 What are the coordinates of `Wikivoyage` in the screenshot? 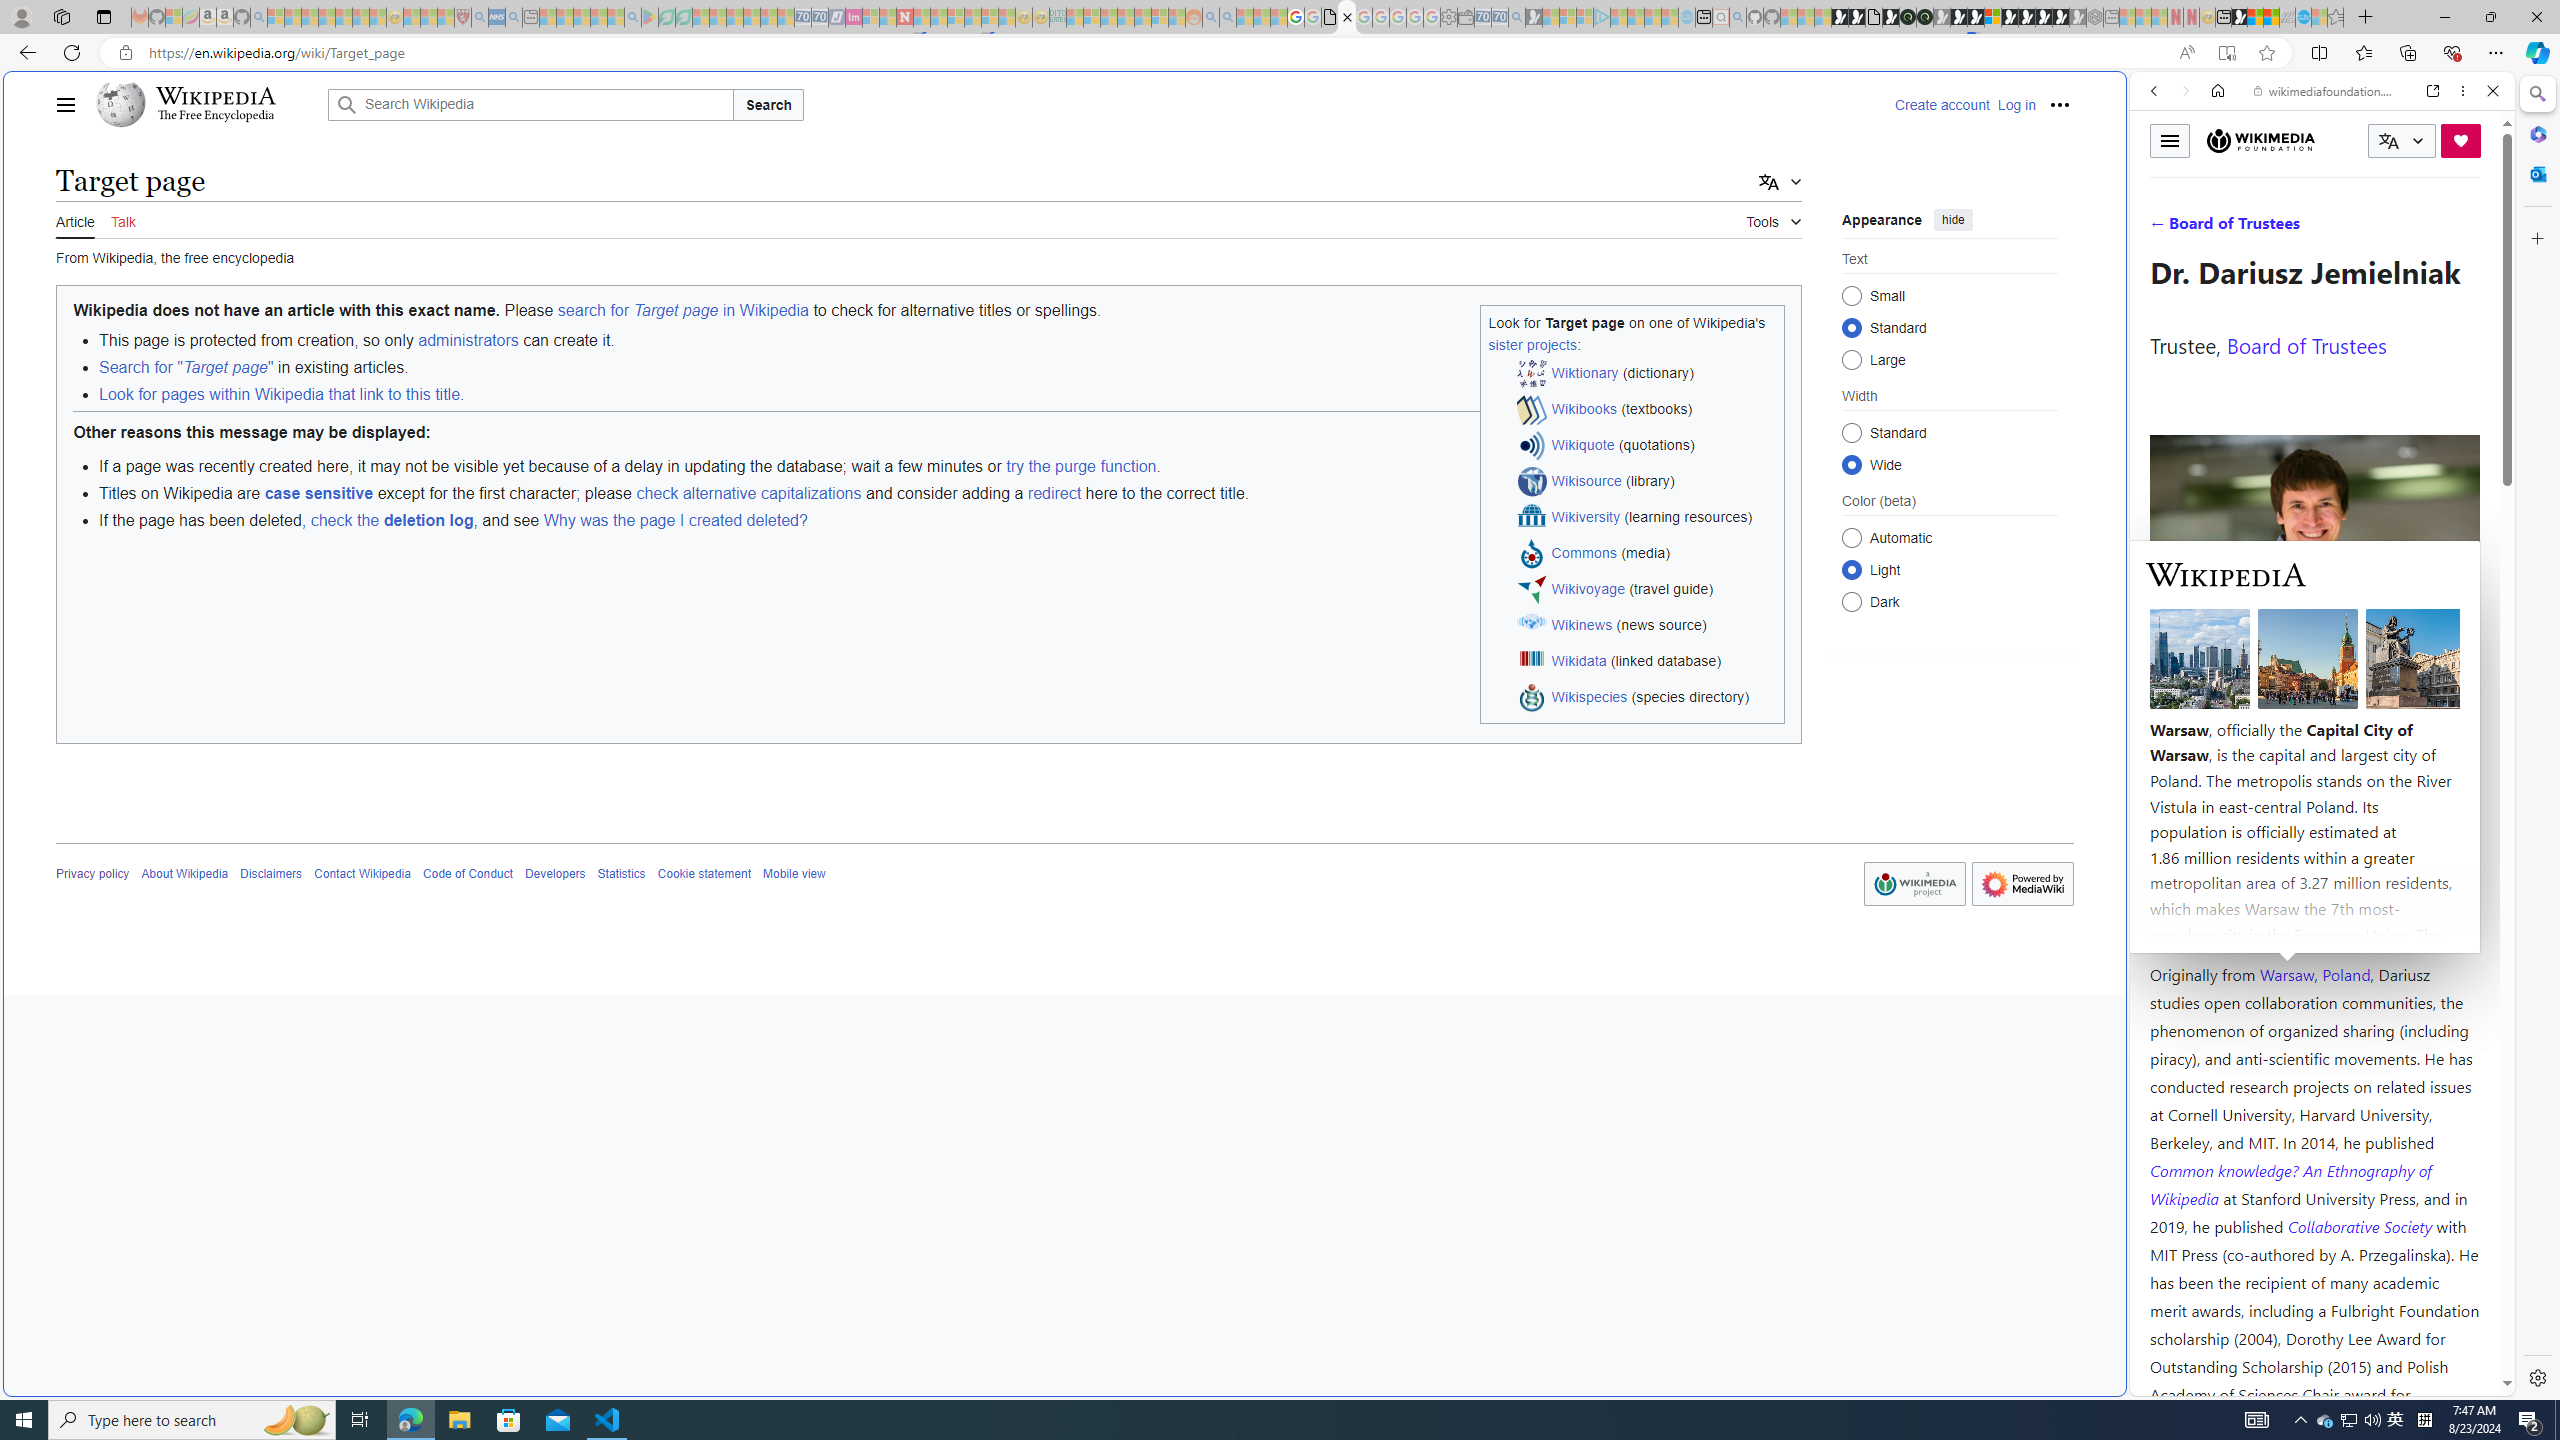 It's located at (1588, 588).